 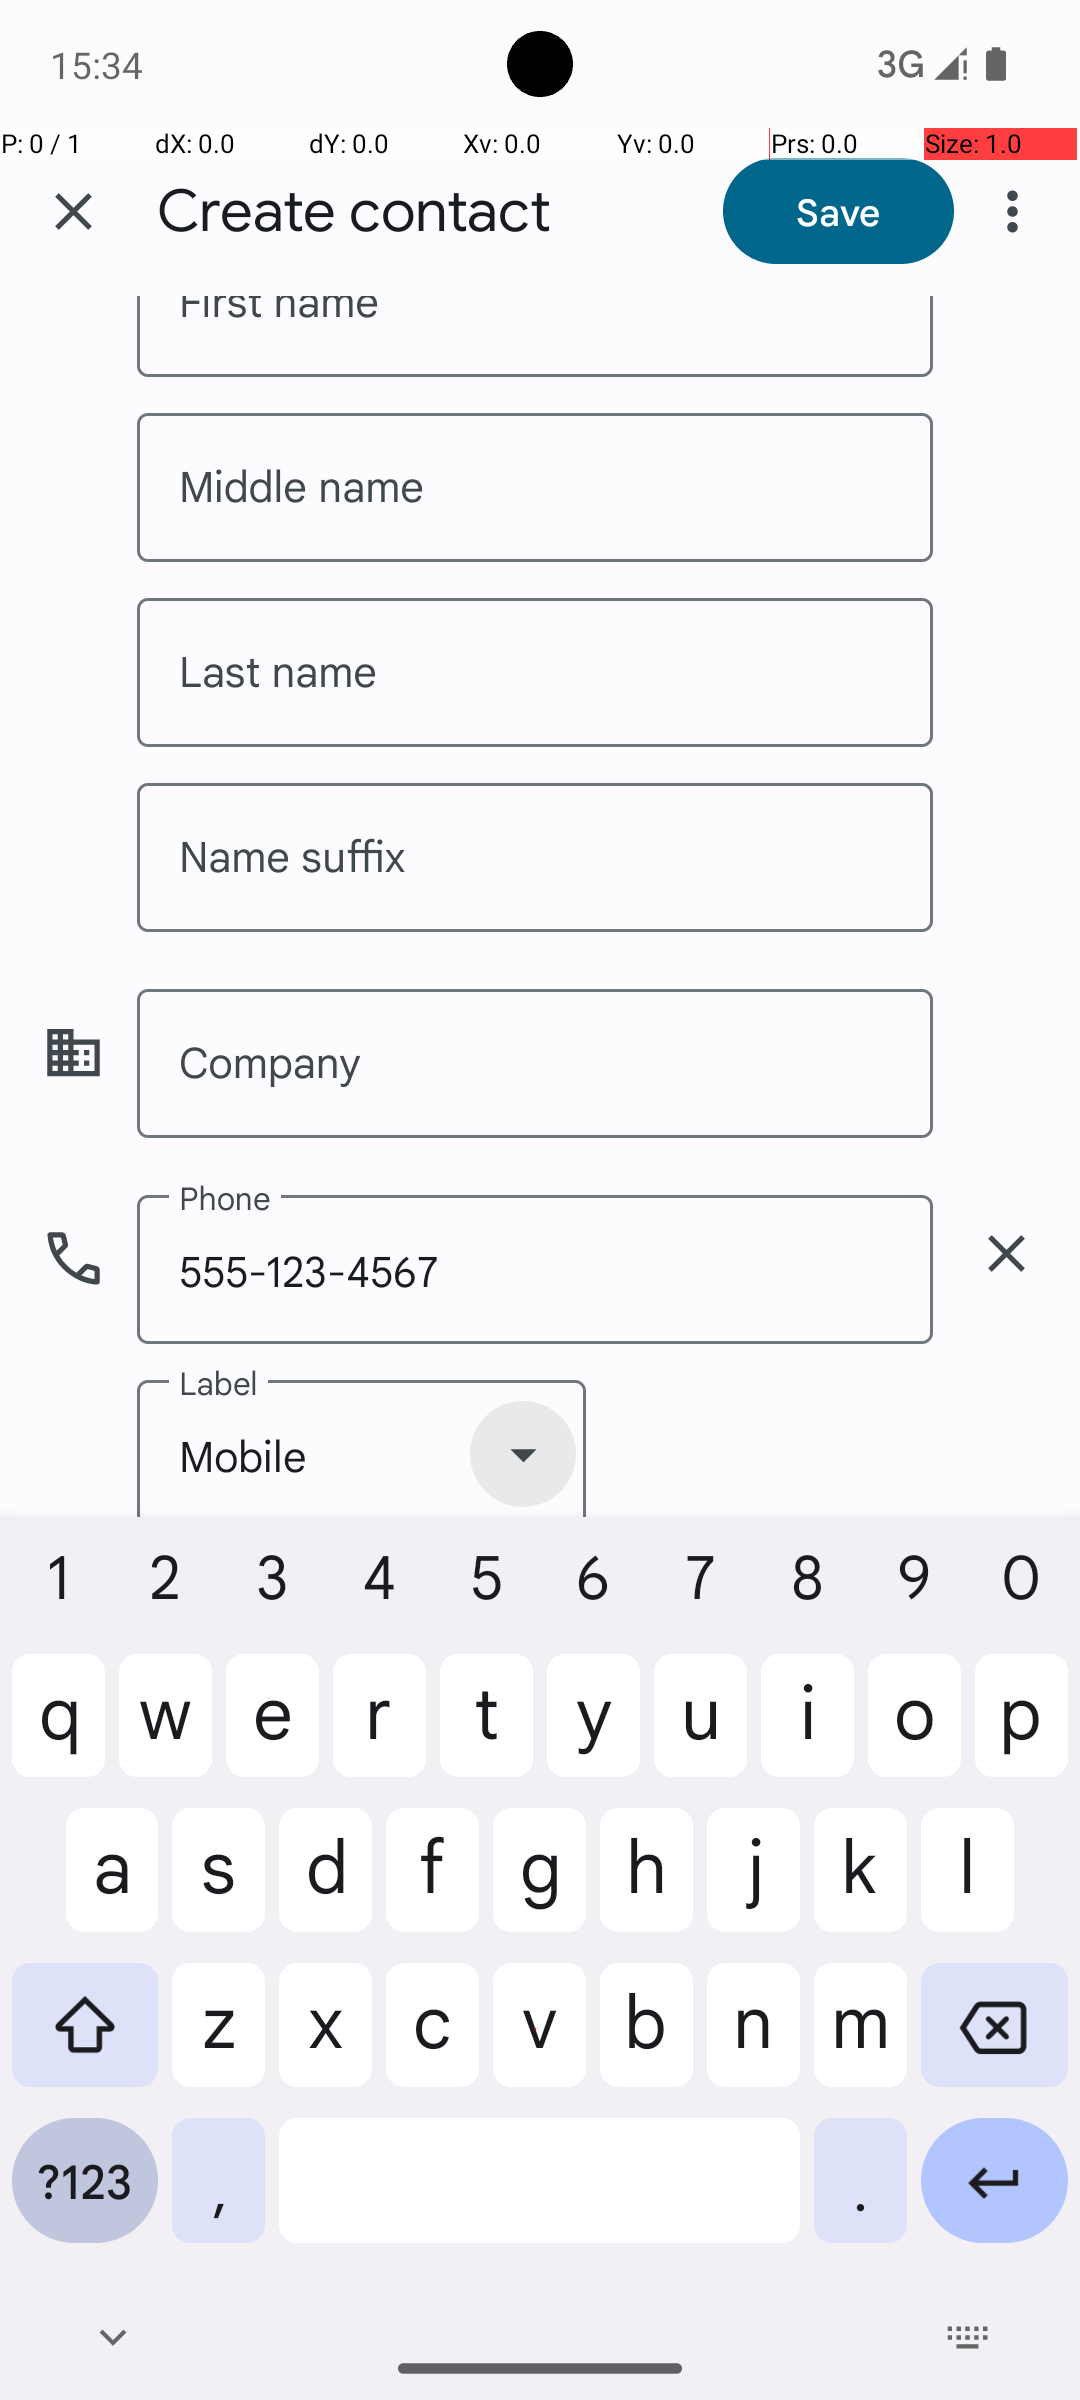 What do you see at coordinates (380, 1731) in the screenshot?
I see `r` at bounding box center [380, 1731].